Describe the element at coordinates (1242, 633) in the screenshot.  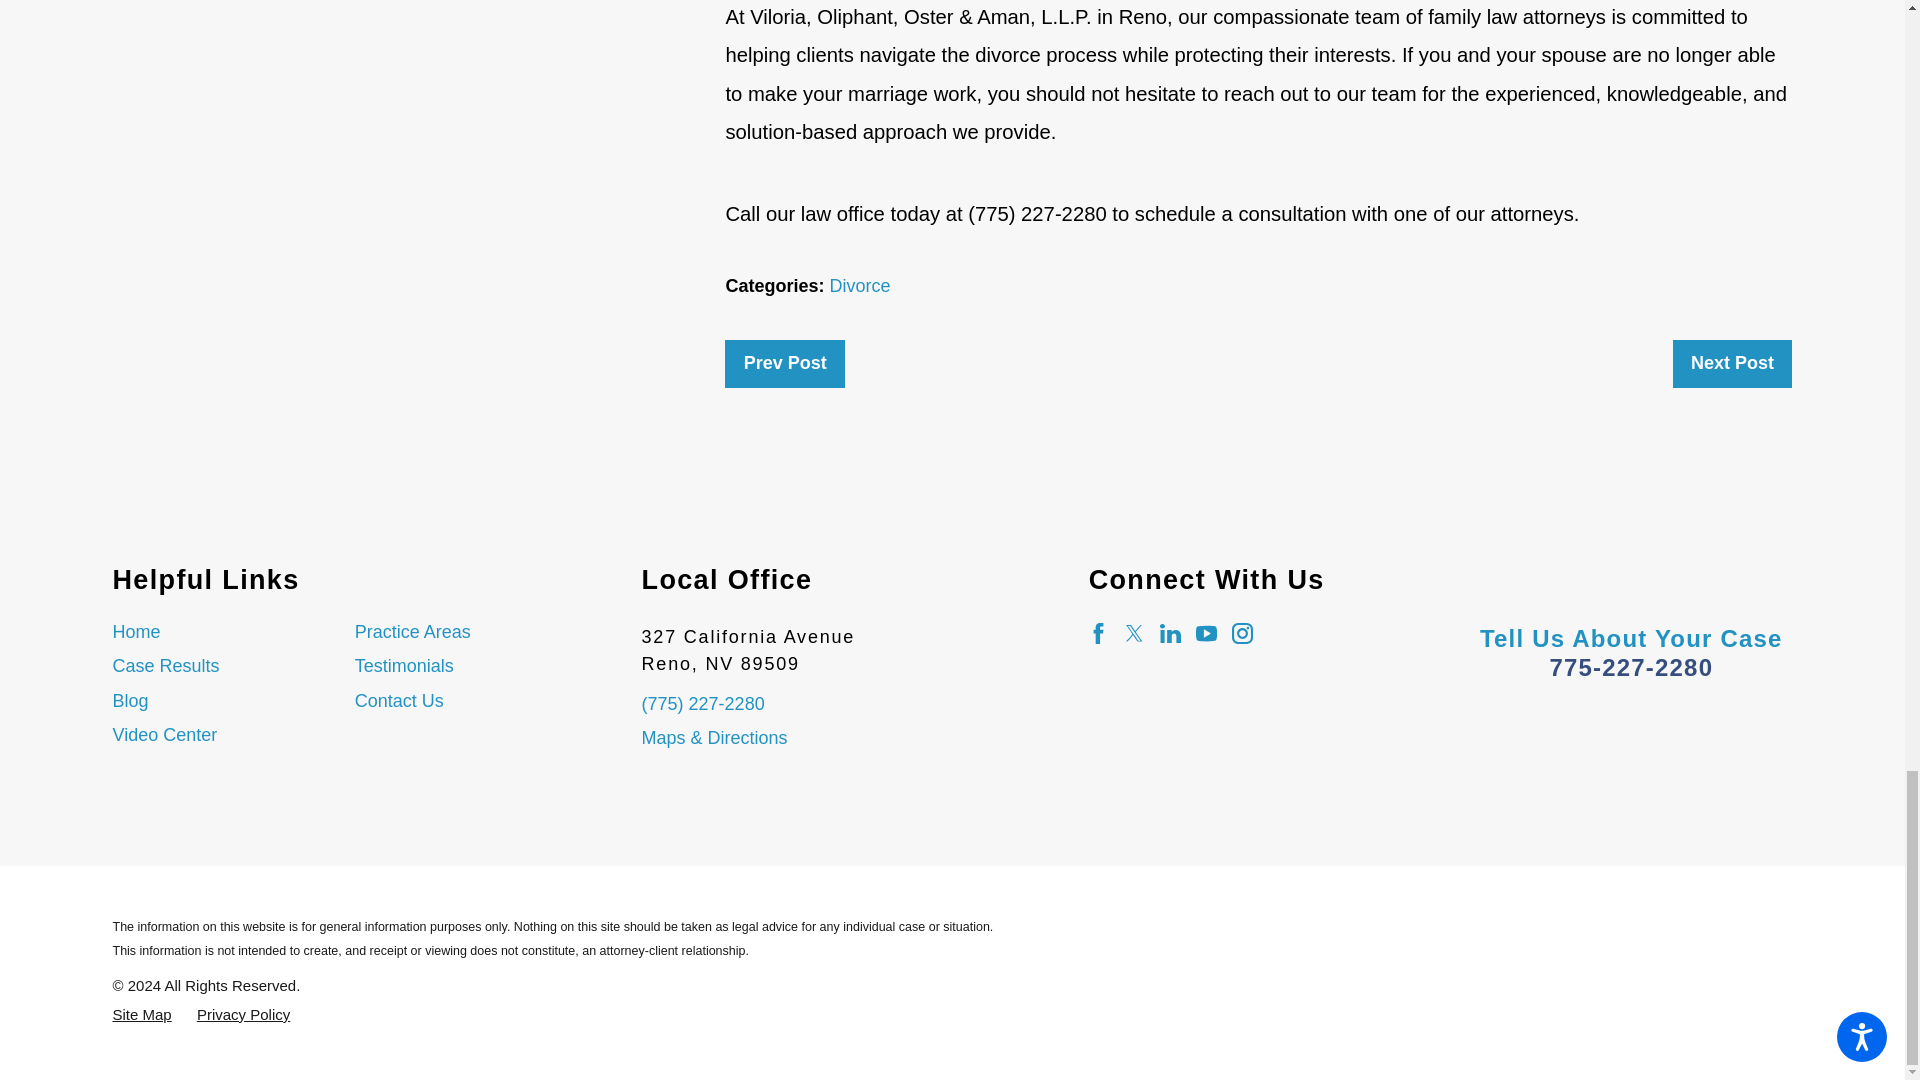
I see `Instagram` at that location.